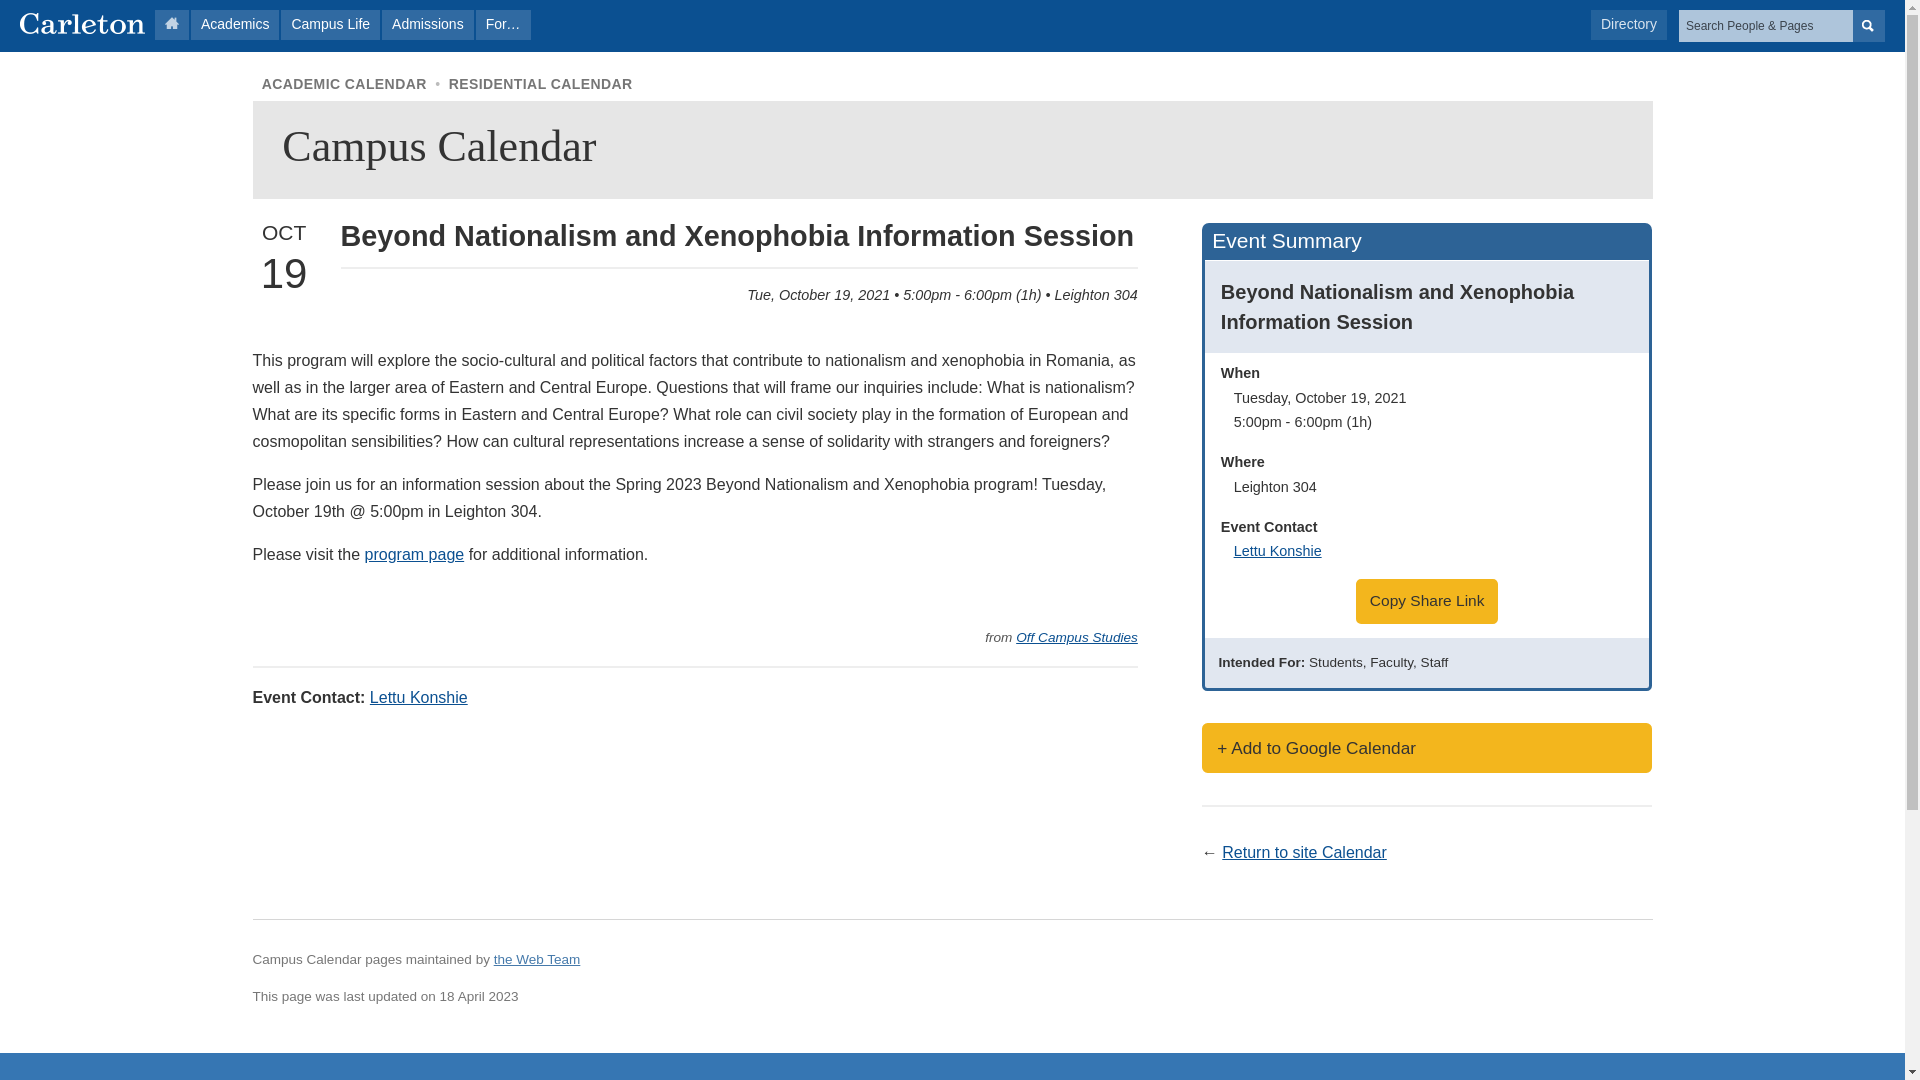  What do you see at coordinates (537, 958) in the screenshot?
I see `the Web Team` at bounding box center [537, 958].